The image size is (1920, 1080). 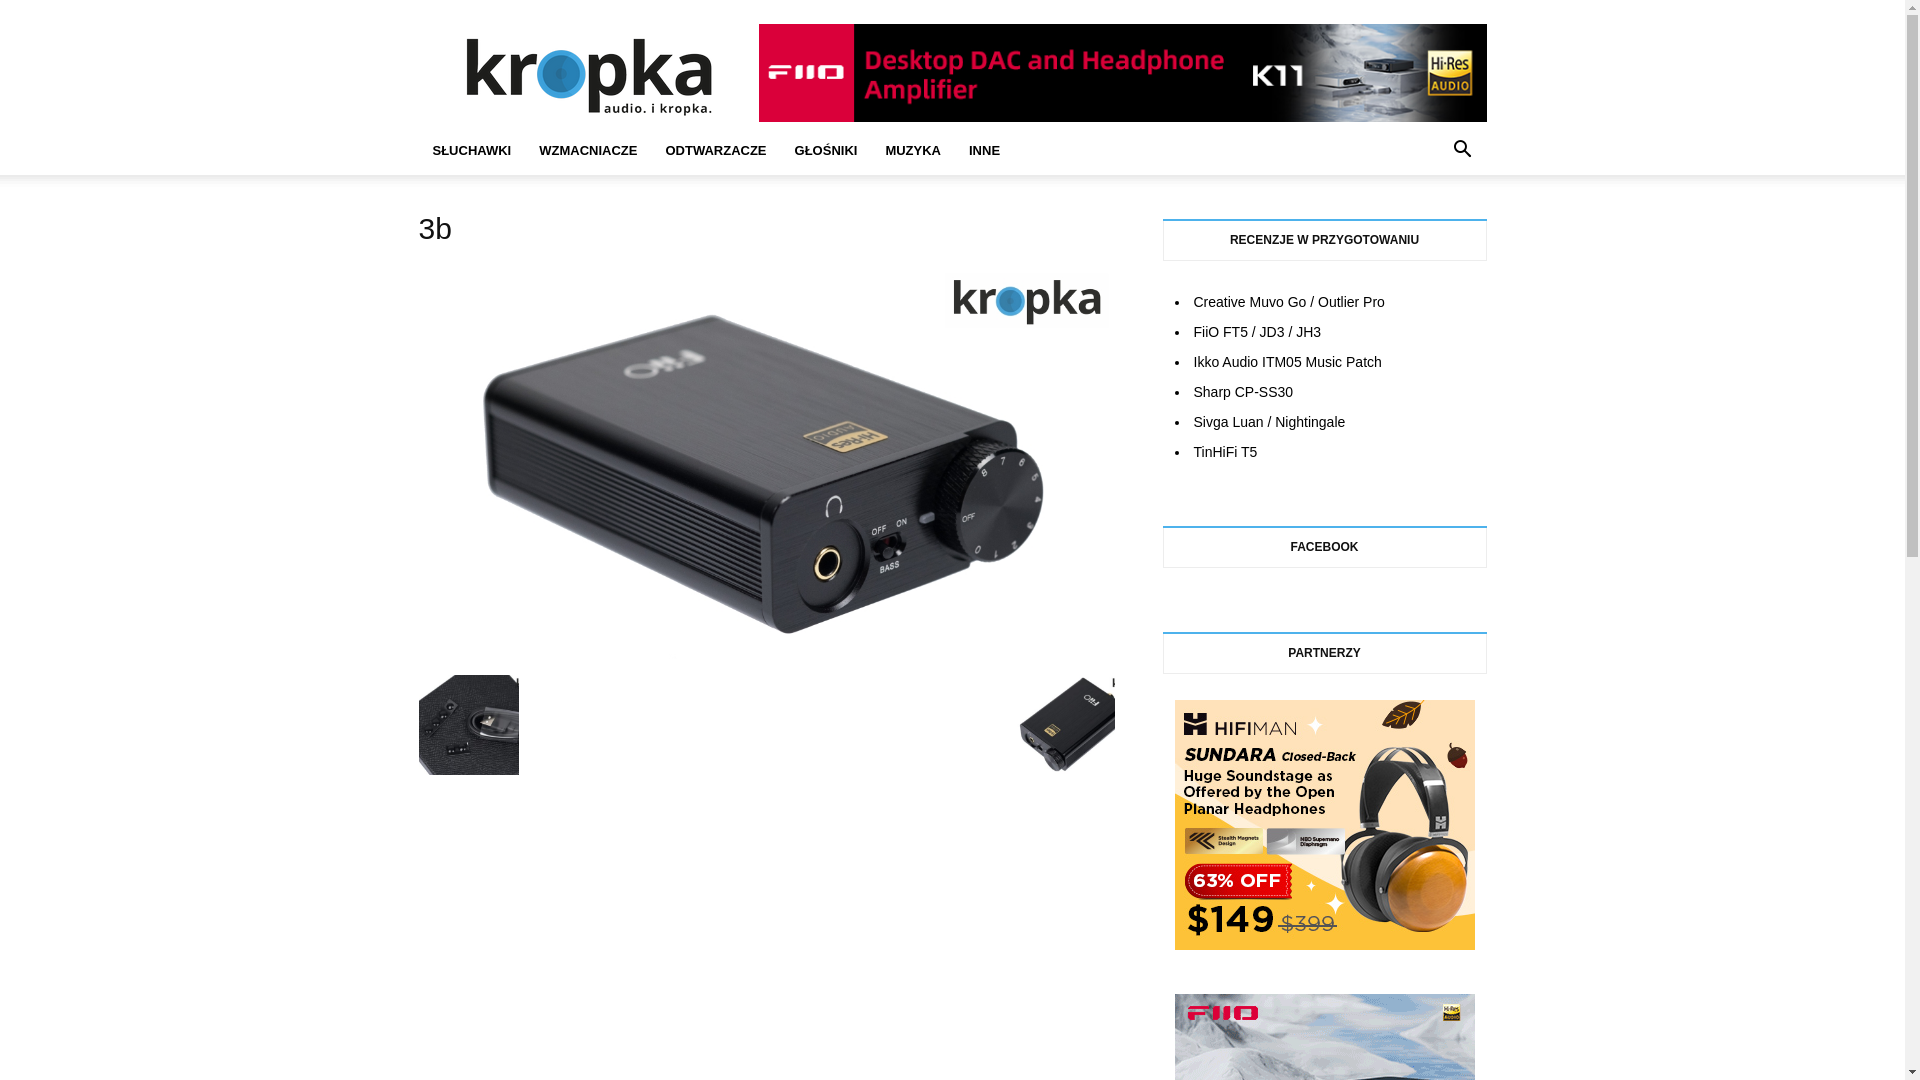 What do you see at coordinates (588, 151) in the screenshot?
I see `WZMACNIACZE` at bounding box center [588, 151].